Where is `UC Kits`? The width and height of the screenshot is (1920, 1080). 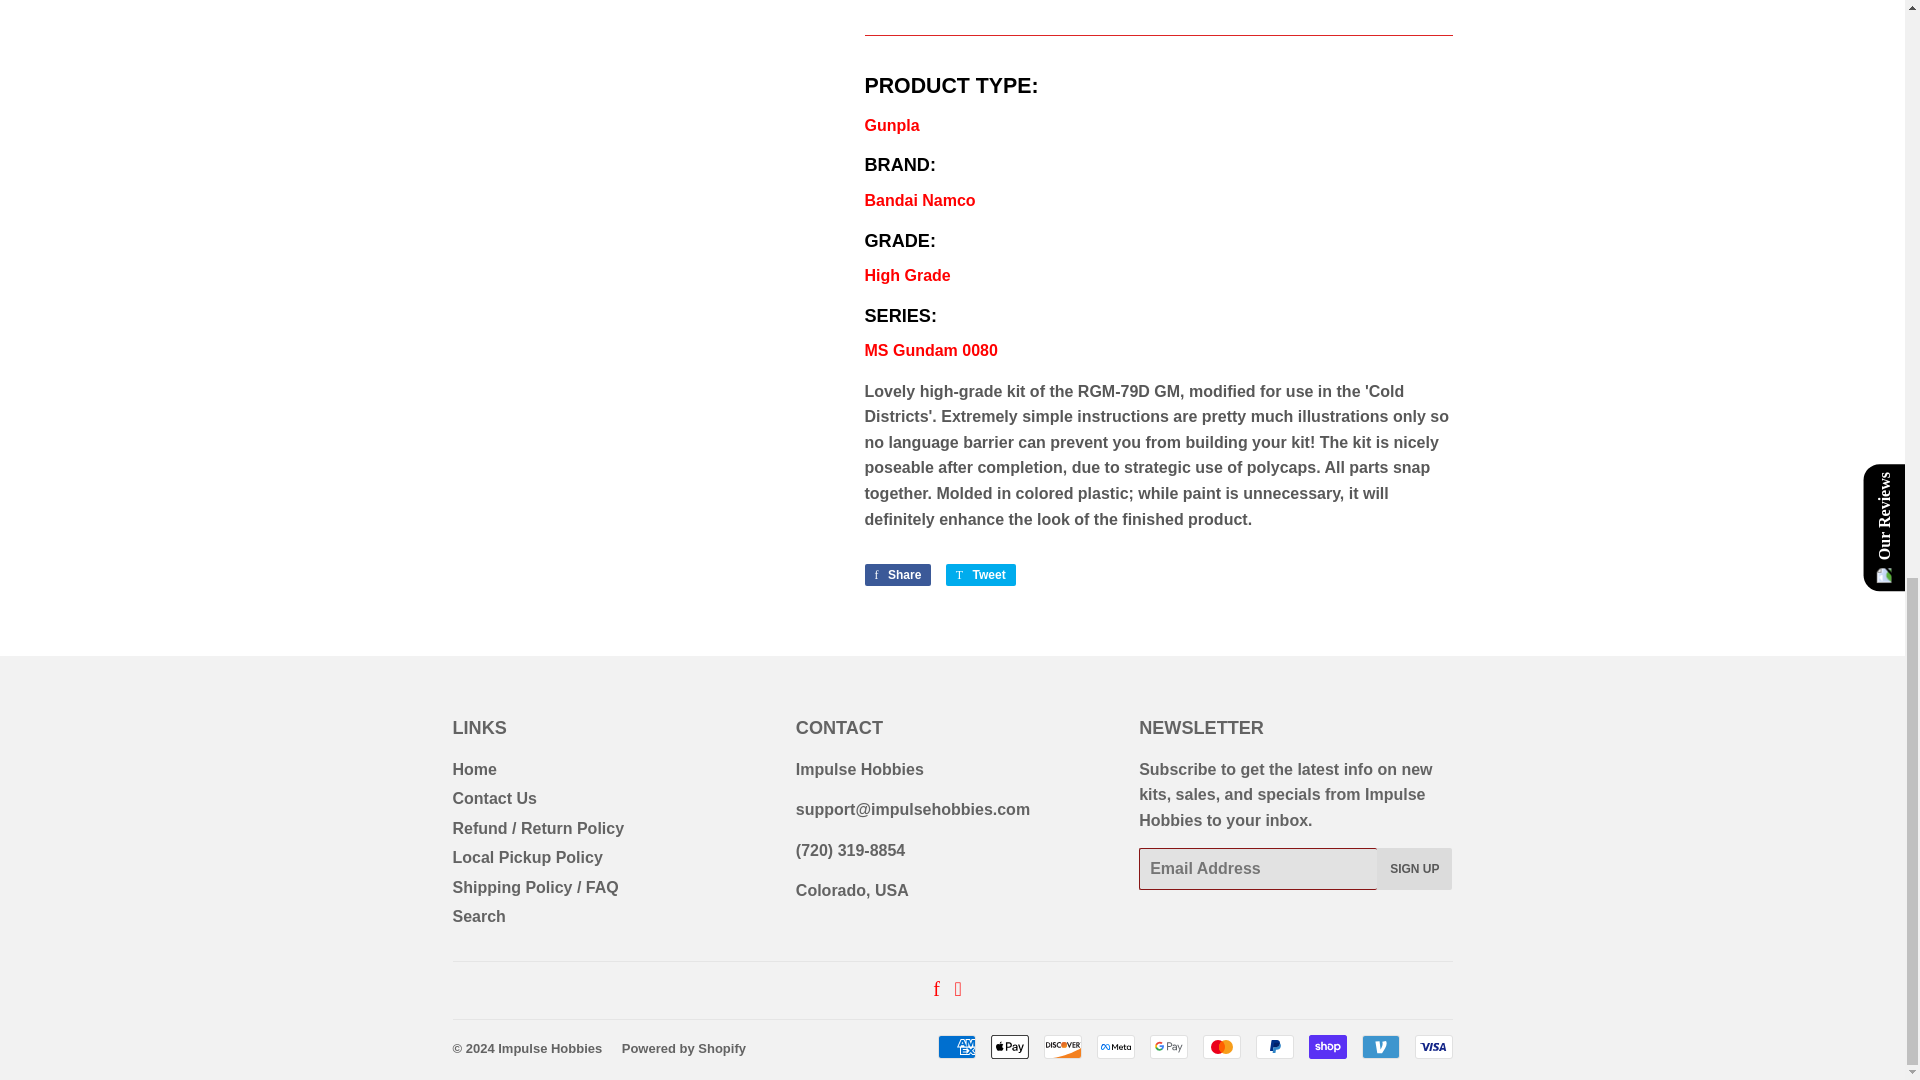
UC Kits is located at coordinates (930, 350).